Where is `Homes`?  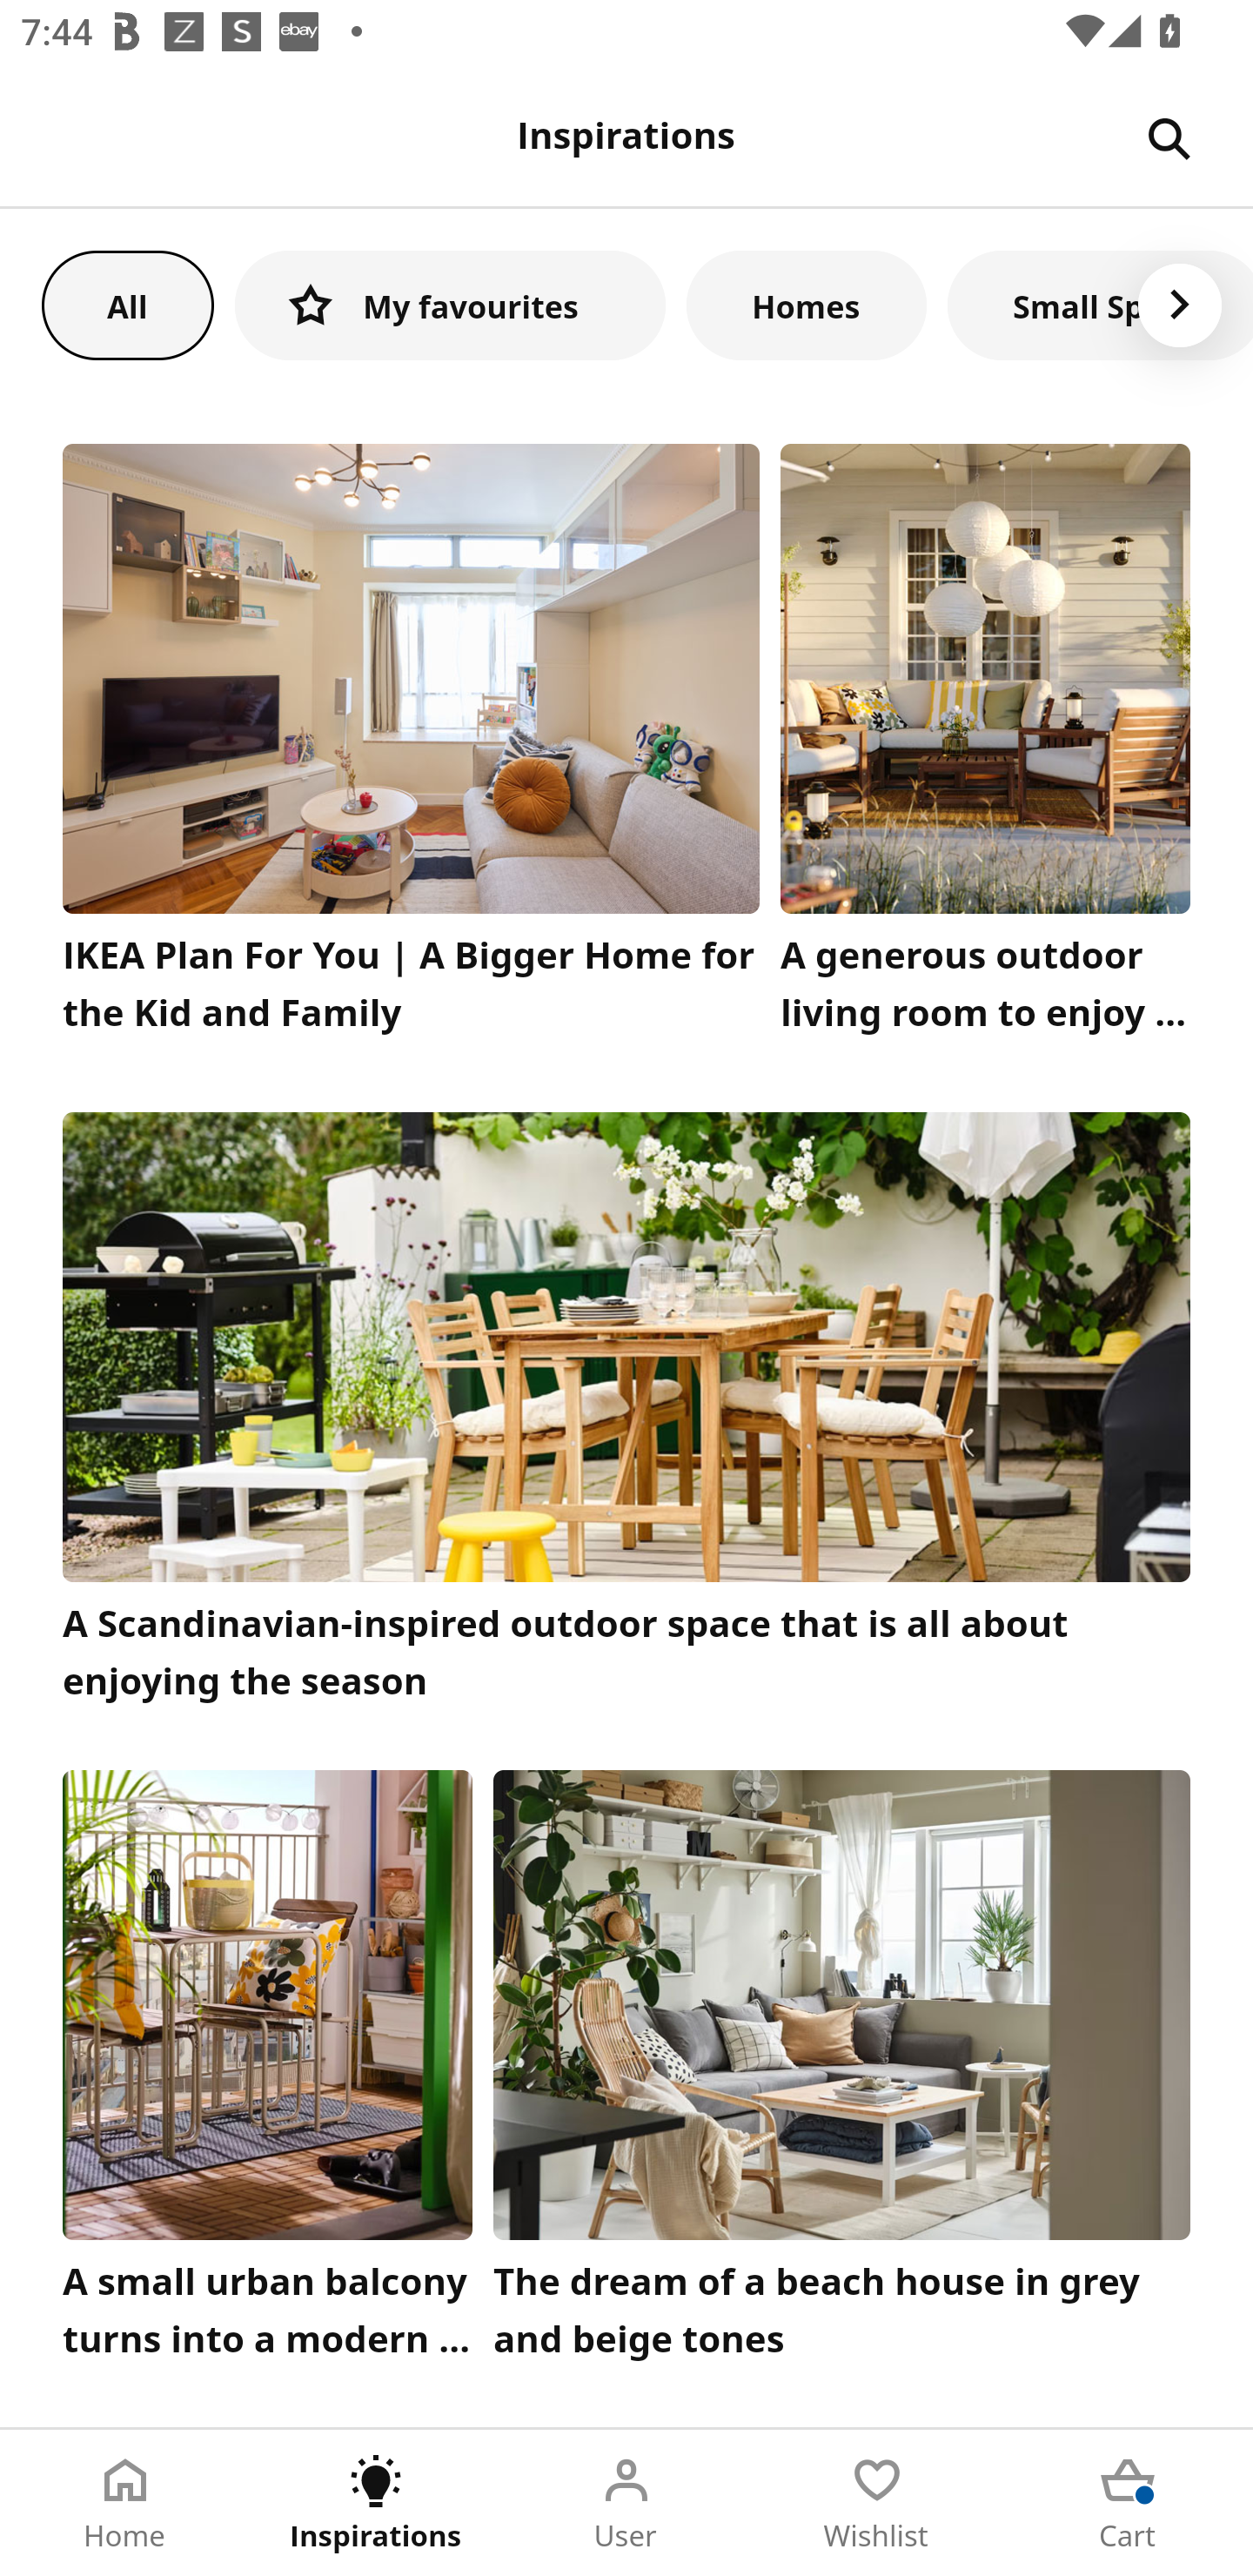 Homes is located at coordinates (807, 305).